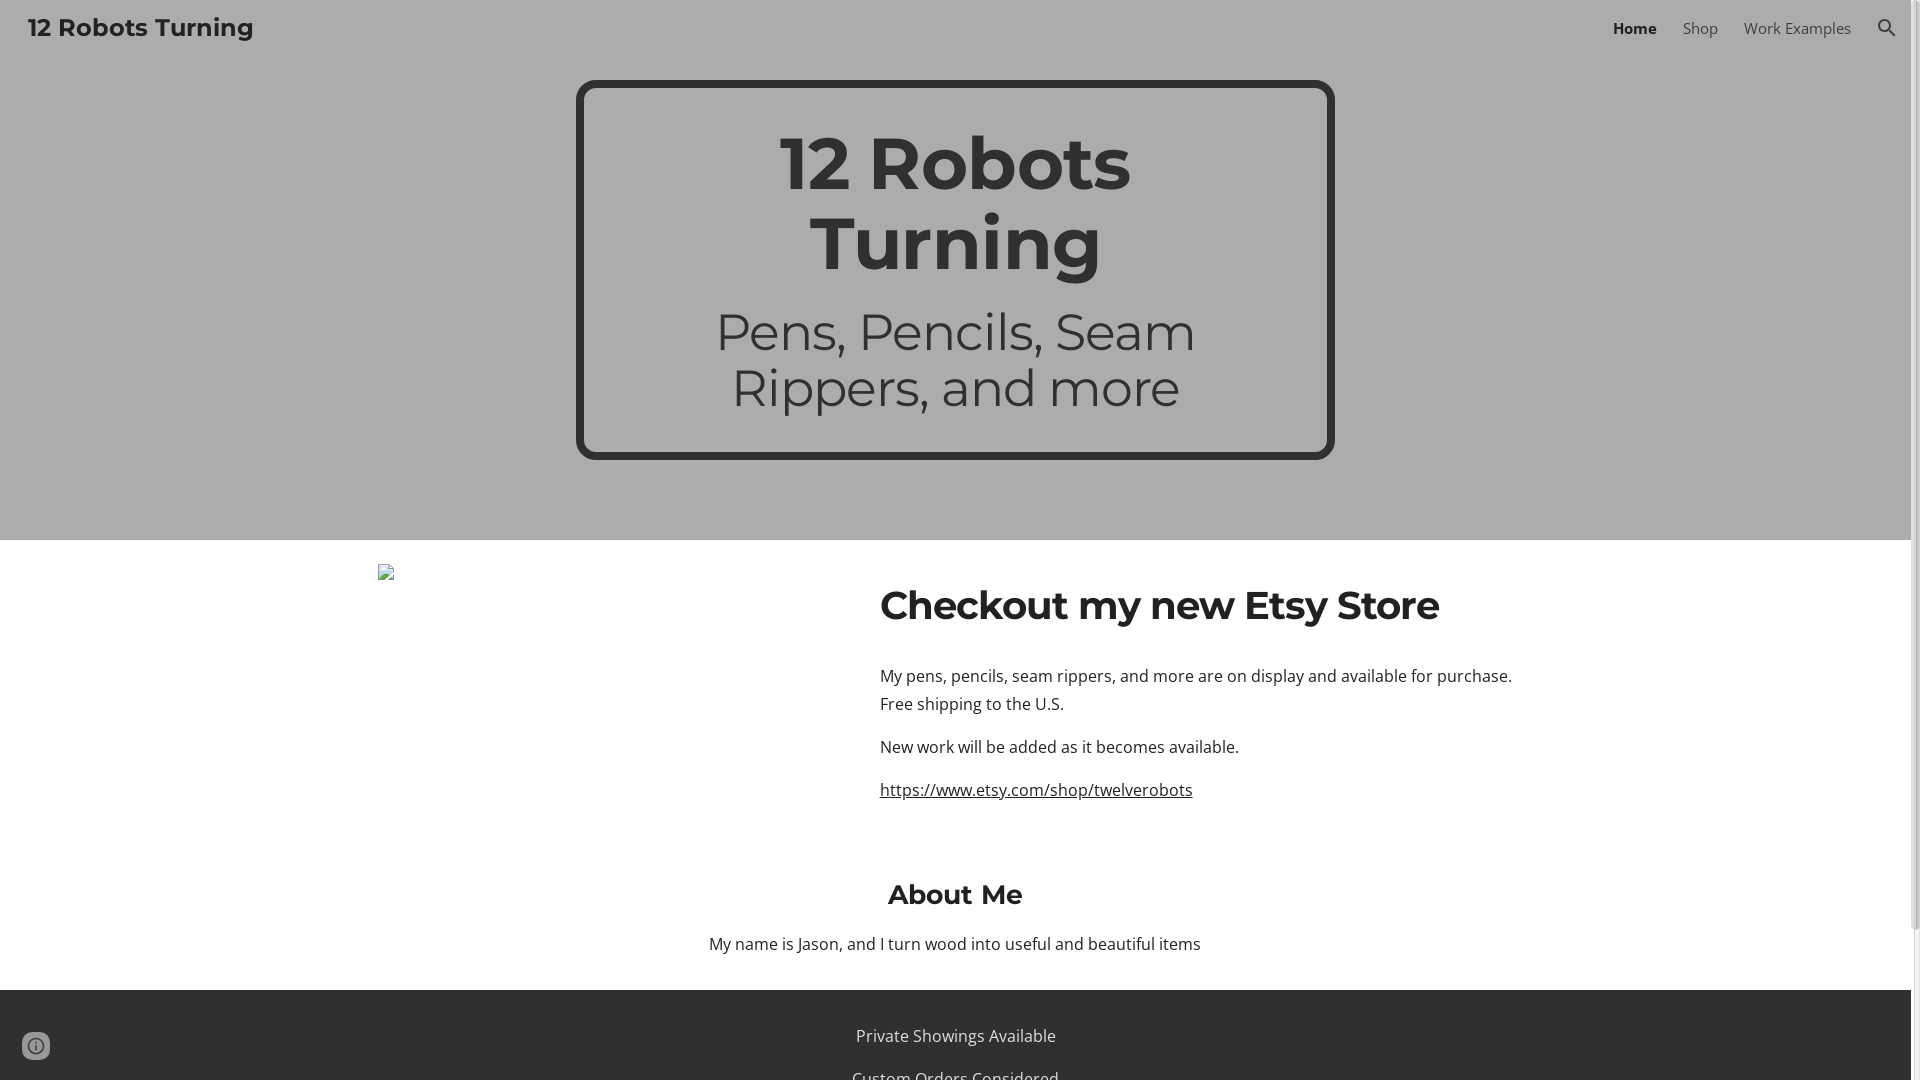  What do you see at coordinates (1798, 28) in the screenshot?
I see `Work Examples` at bounding box center [1798, 28].